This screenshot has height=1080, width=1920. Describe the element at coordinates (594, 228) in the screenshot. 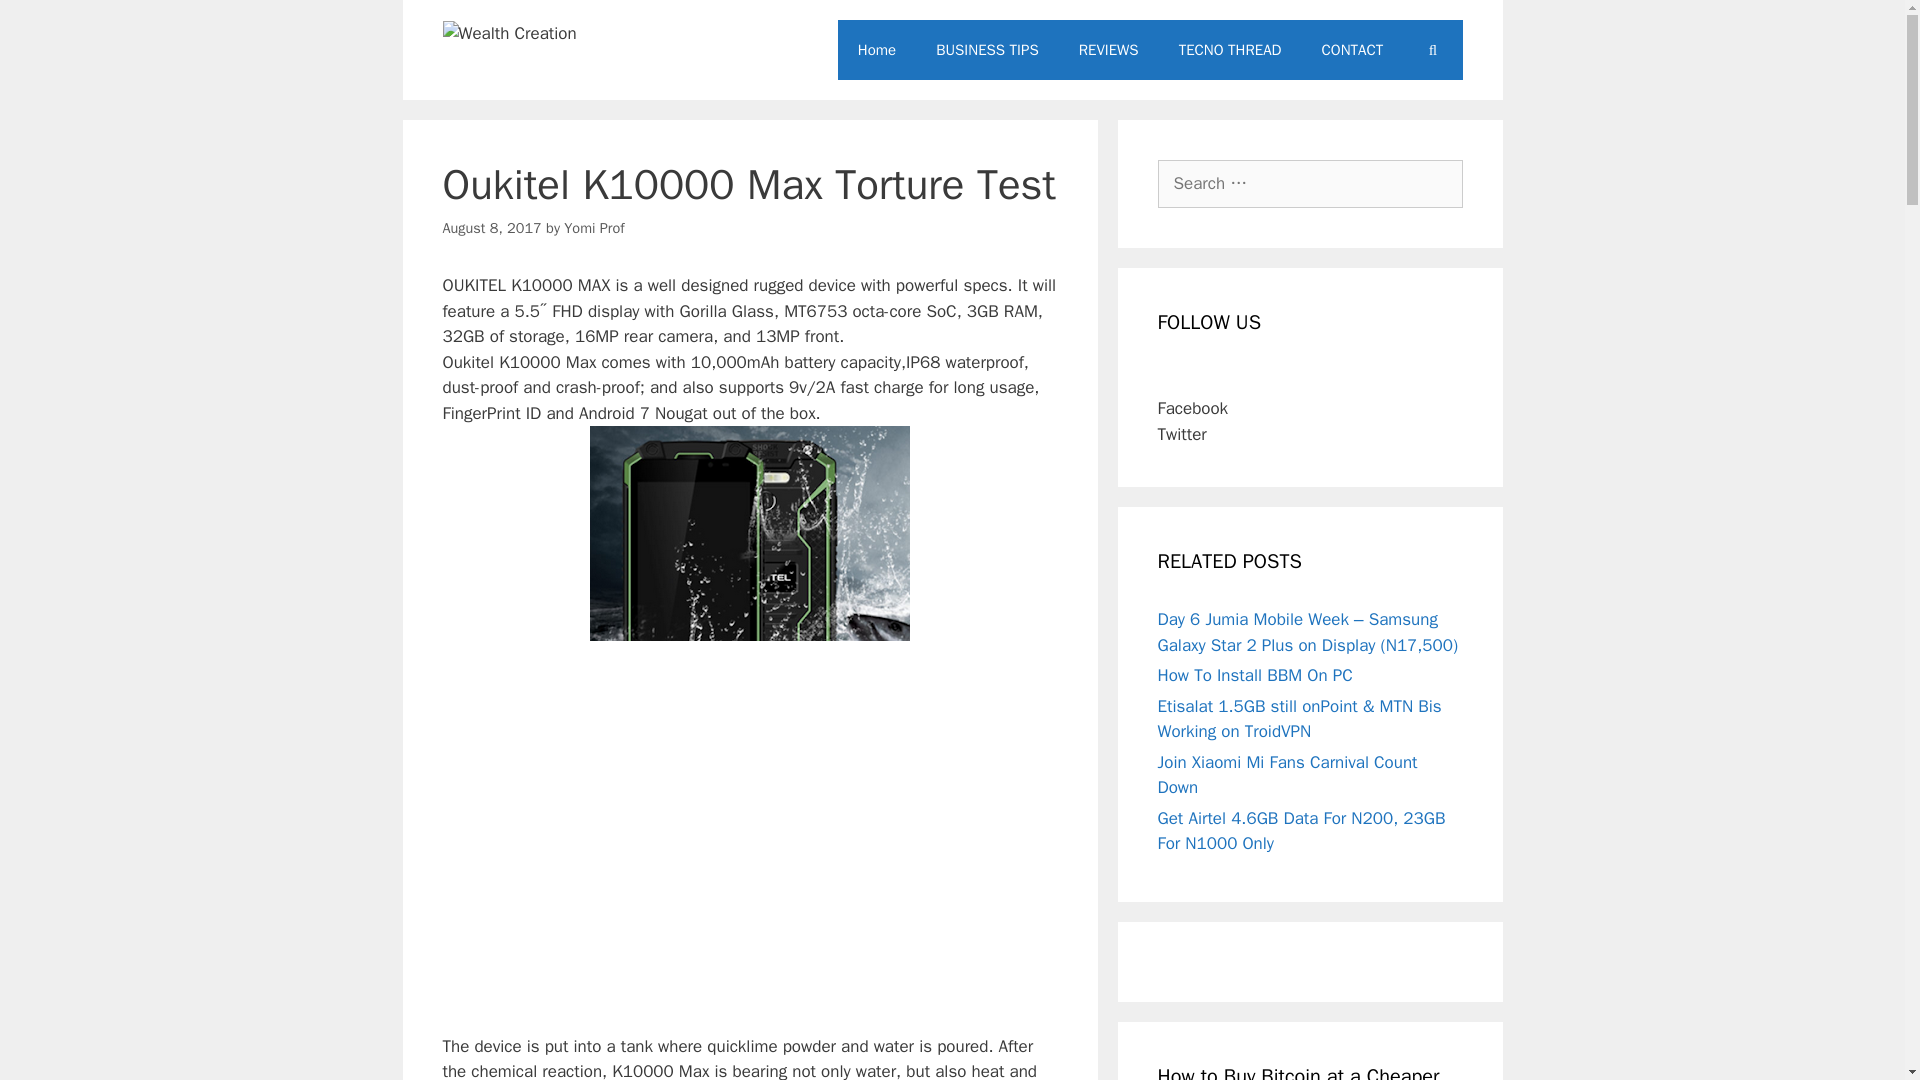

I see `Yomi Prof` at that location.